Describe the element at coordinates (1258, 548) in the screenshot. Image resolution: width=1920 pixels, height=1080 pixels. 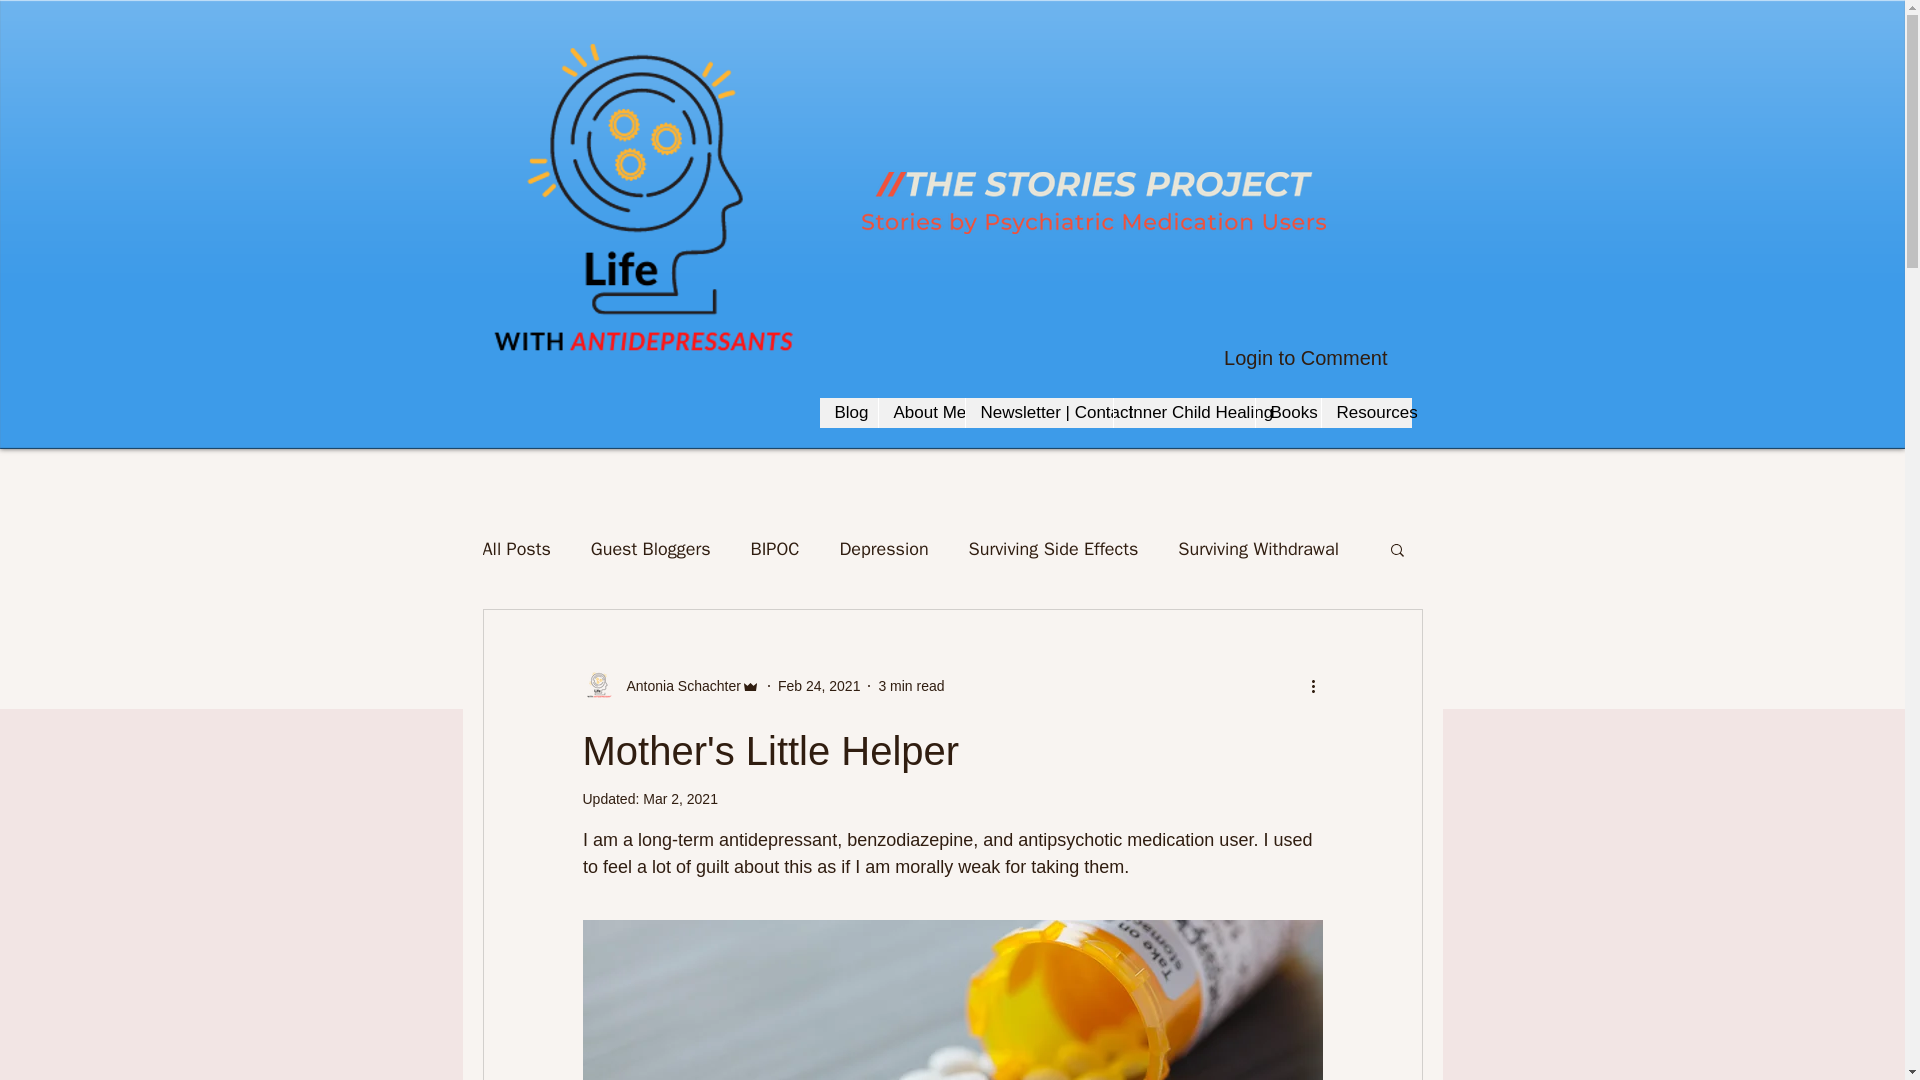
I see `Surviving Withdrawal` at that location.